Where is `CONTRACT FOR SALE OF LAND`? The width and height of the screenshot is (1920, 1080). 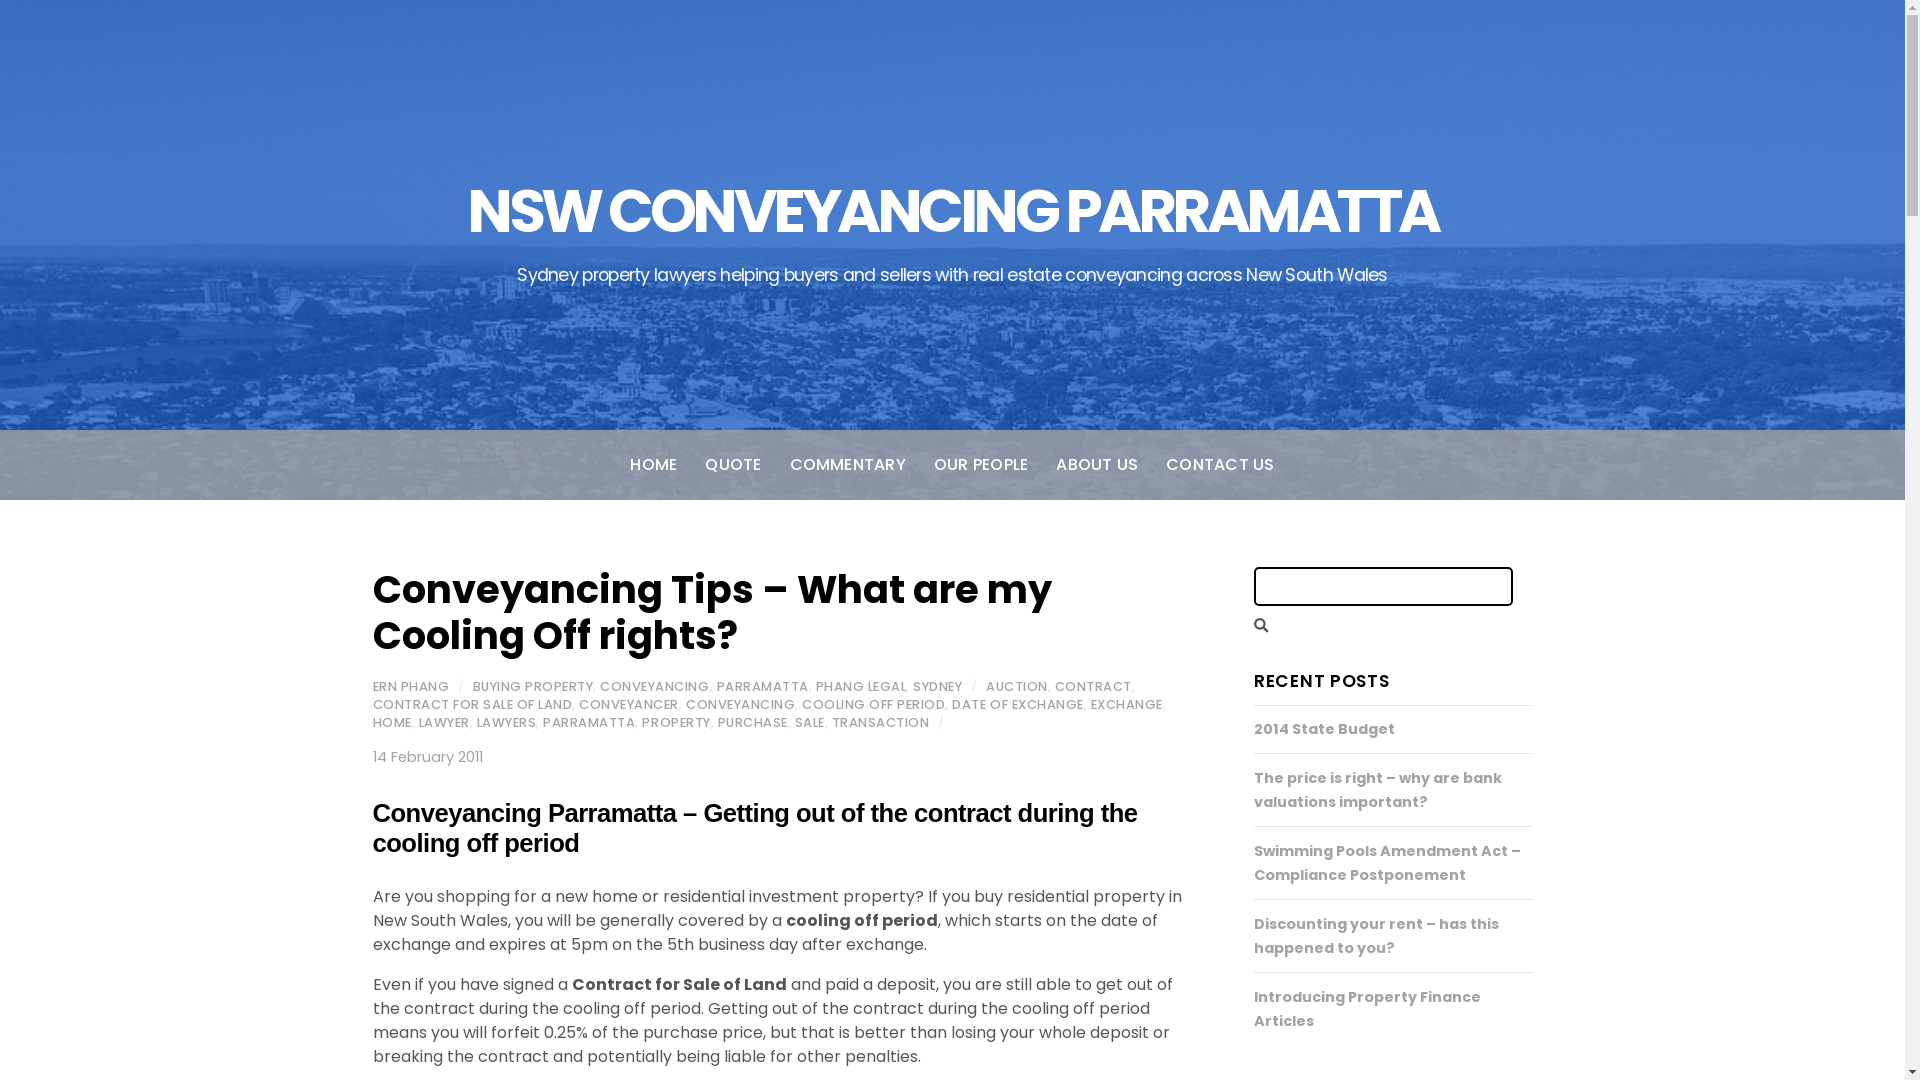 CONTRACT FOR SALE OF LAND is located at coordinates (472, 704).